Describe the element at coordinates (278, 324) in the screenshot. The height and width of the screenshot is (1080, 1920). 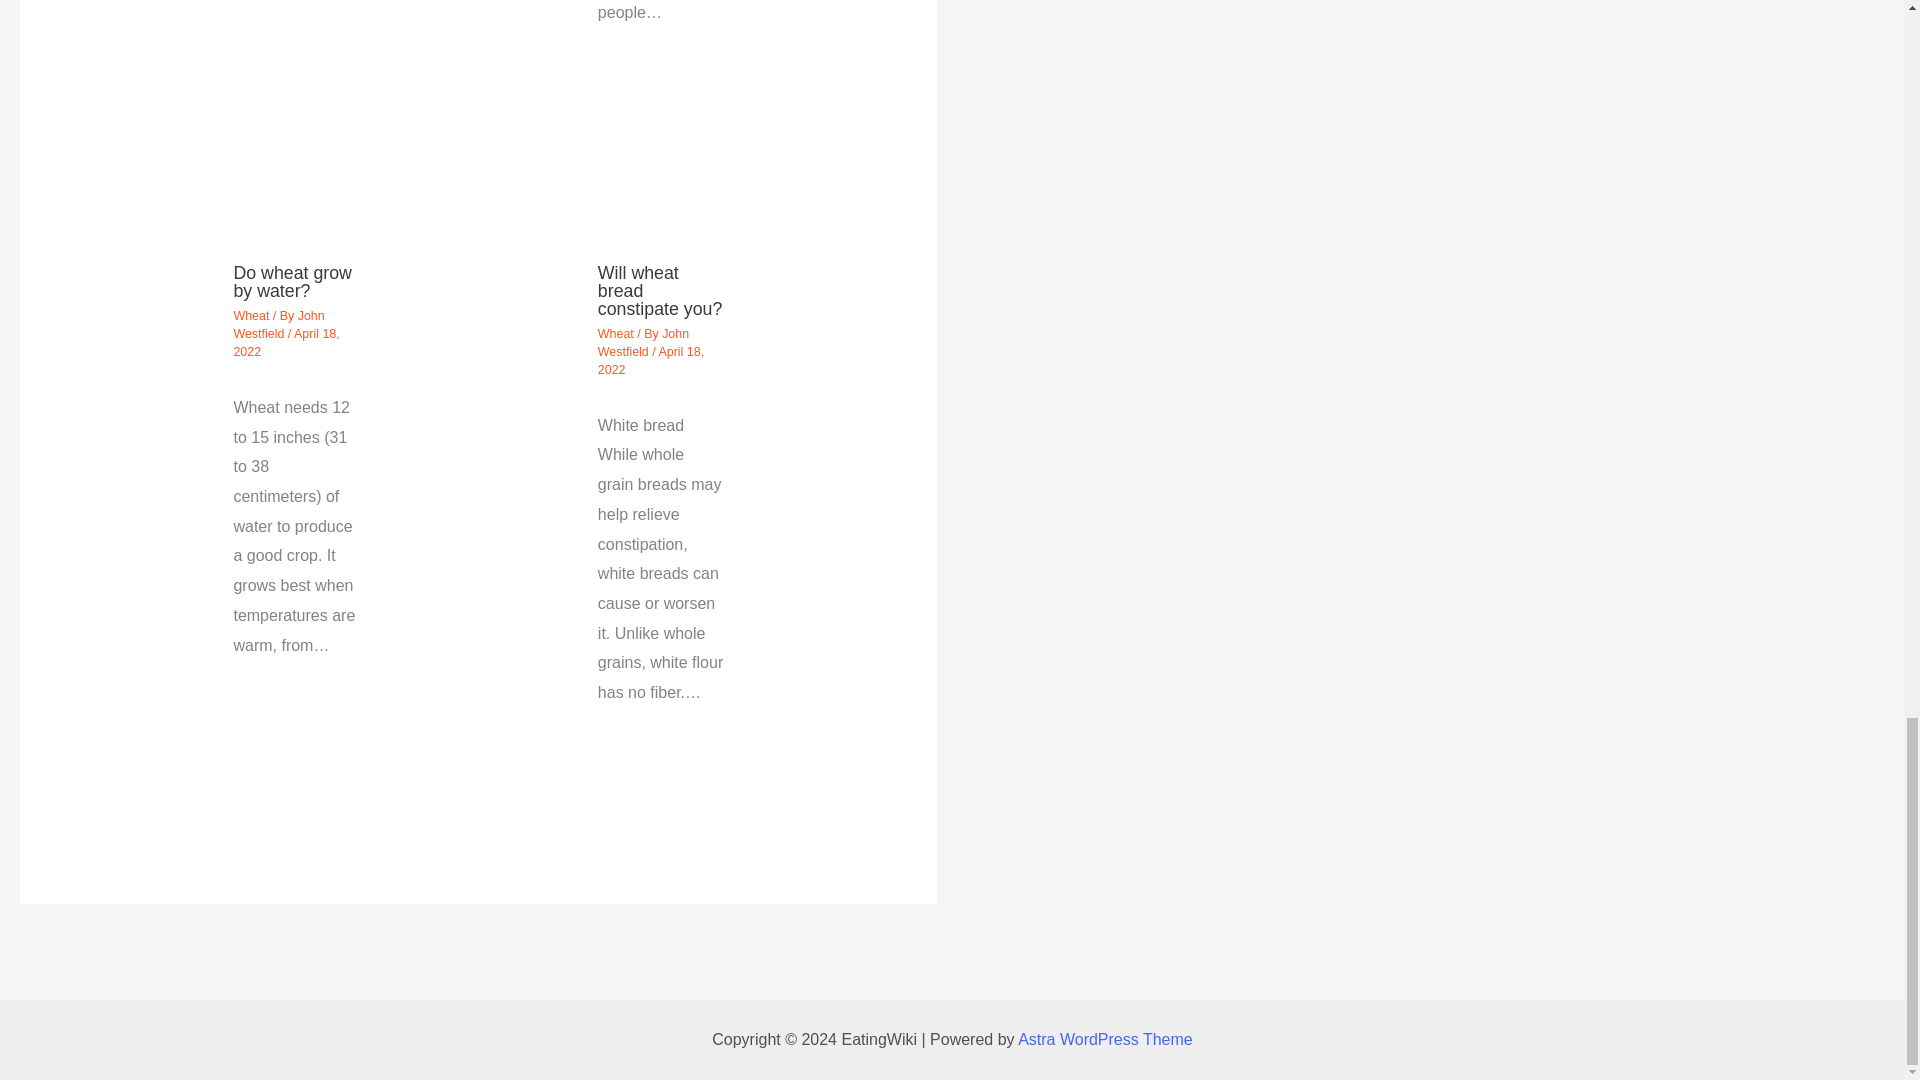
I see `John Westfield` at that location.